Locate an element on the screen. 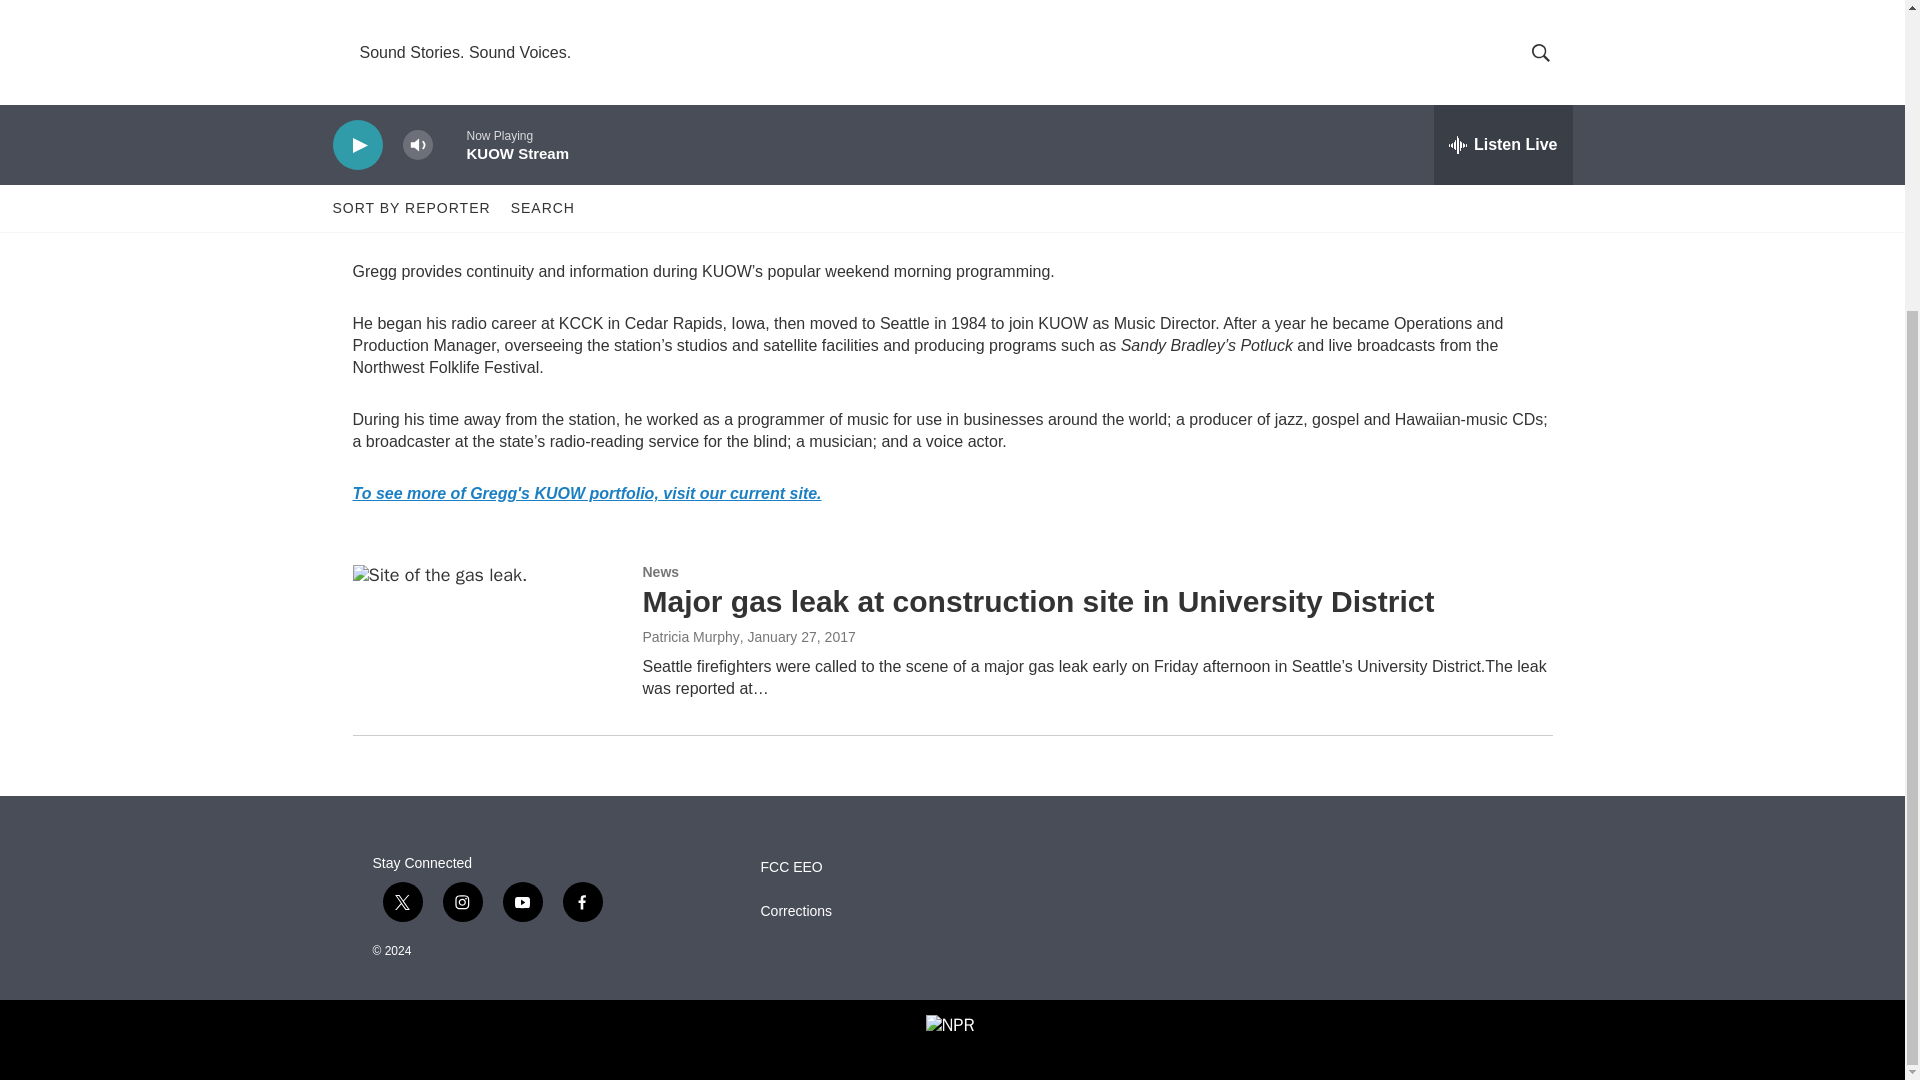  youtube is located at coordinates (521, 902).